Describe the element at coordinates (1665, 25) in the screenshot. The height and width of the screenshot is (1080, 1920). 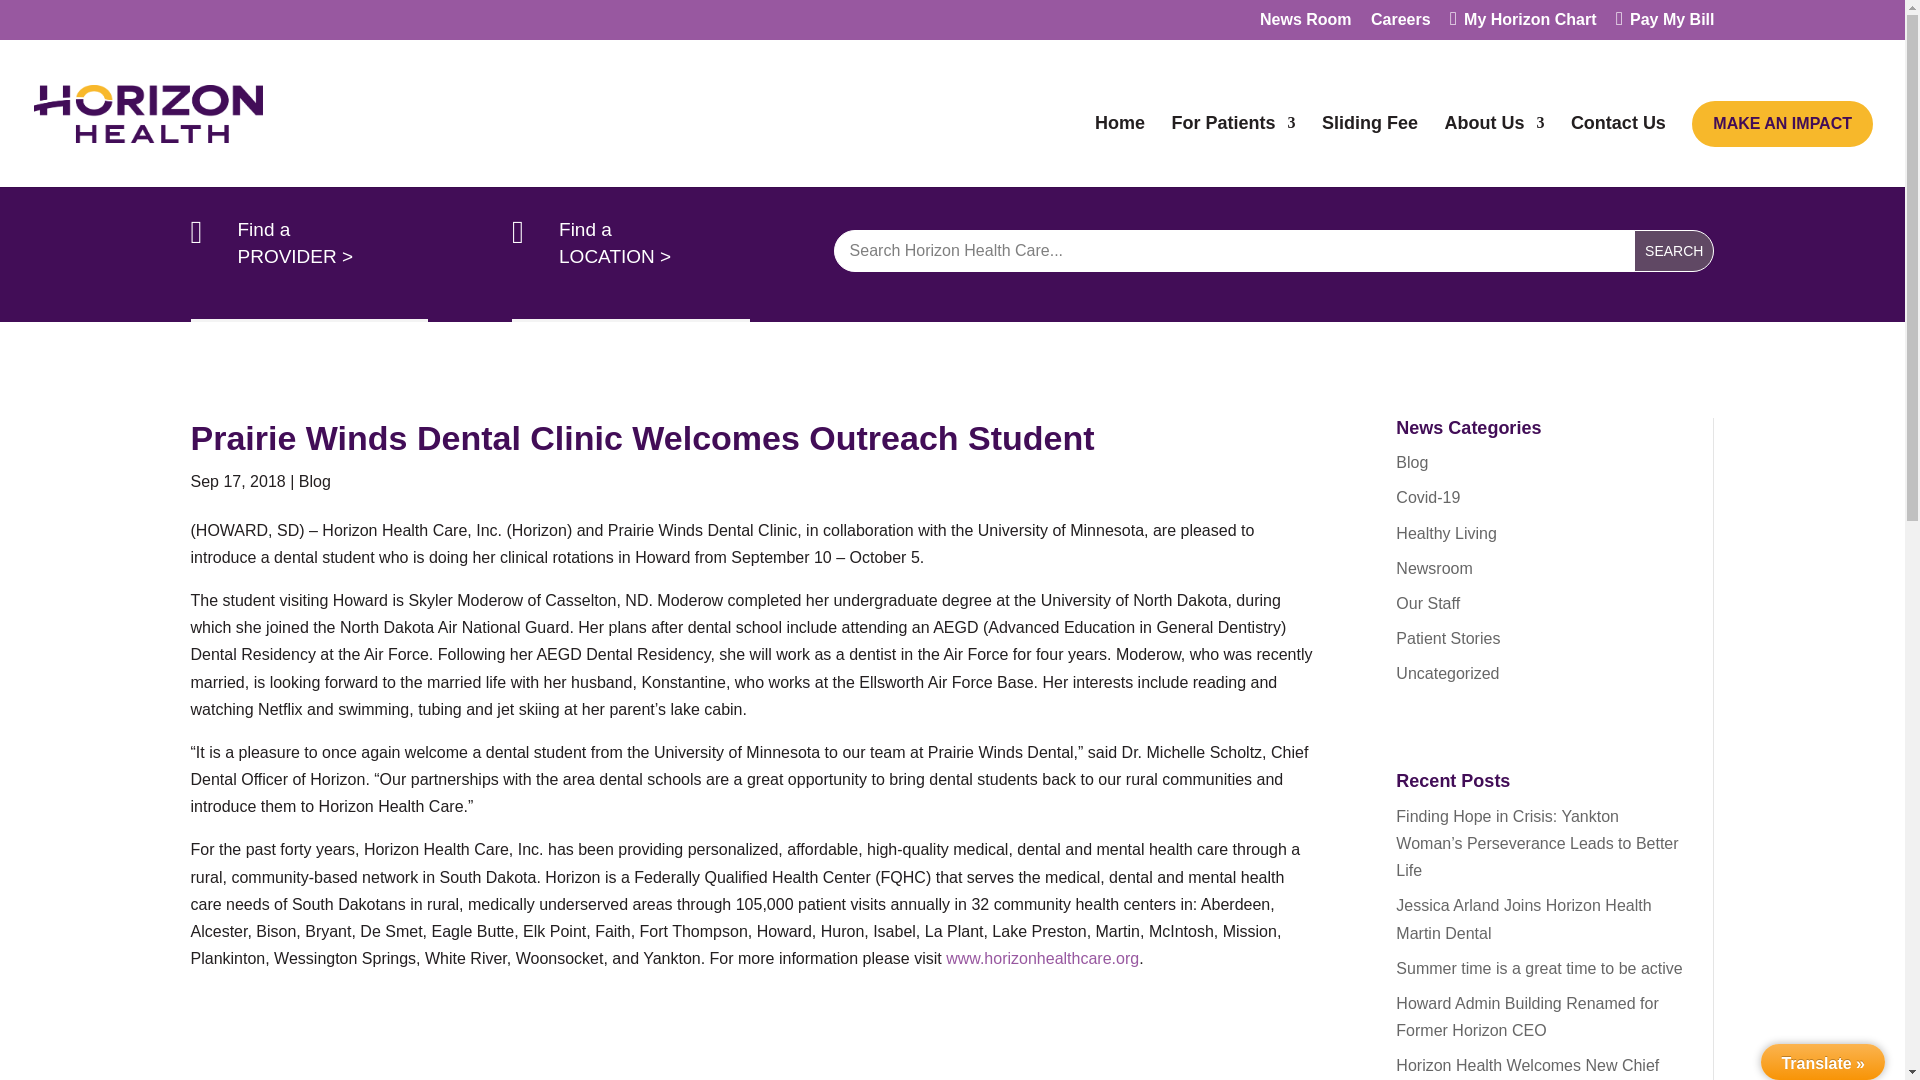
I see `Pay My Bill` at that location.